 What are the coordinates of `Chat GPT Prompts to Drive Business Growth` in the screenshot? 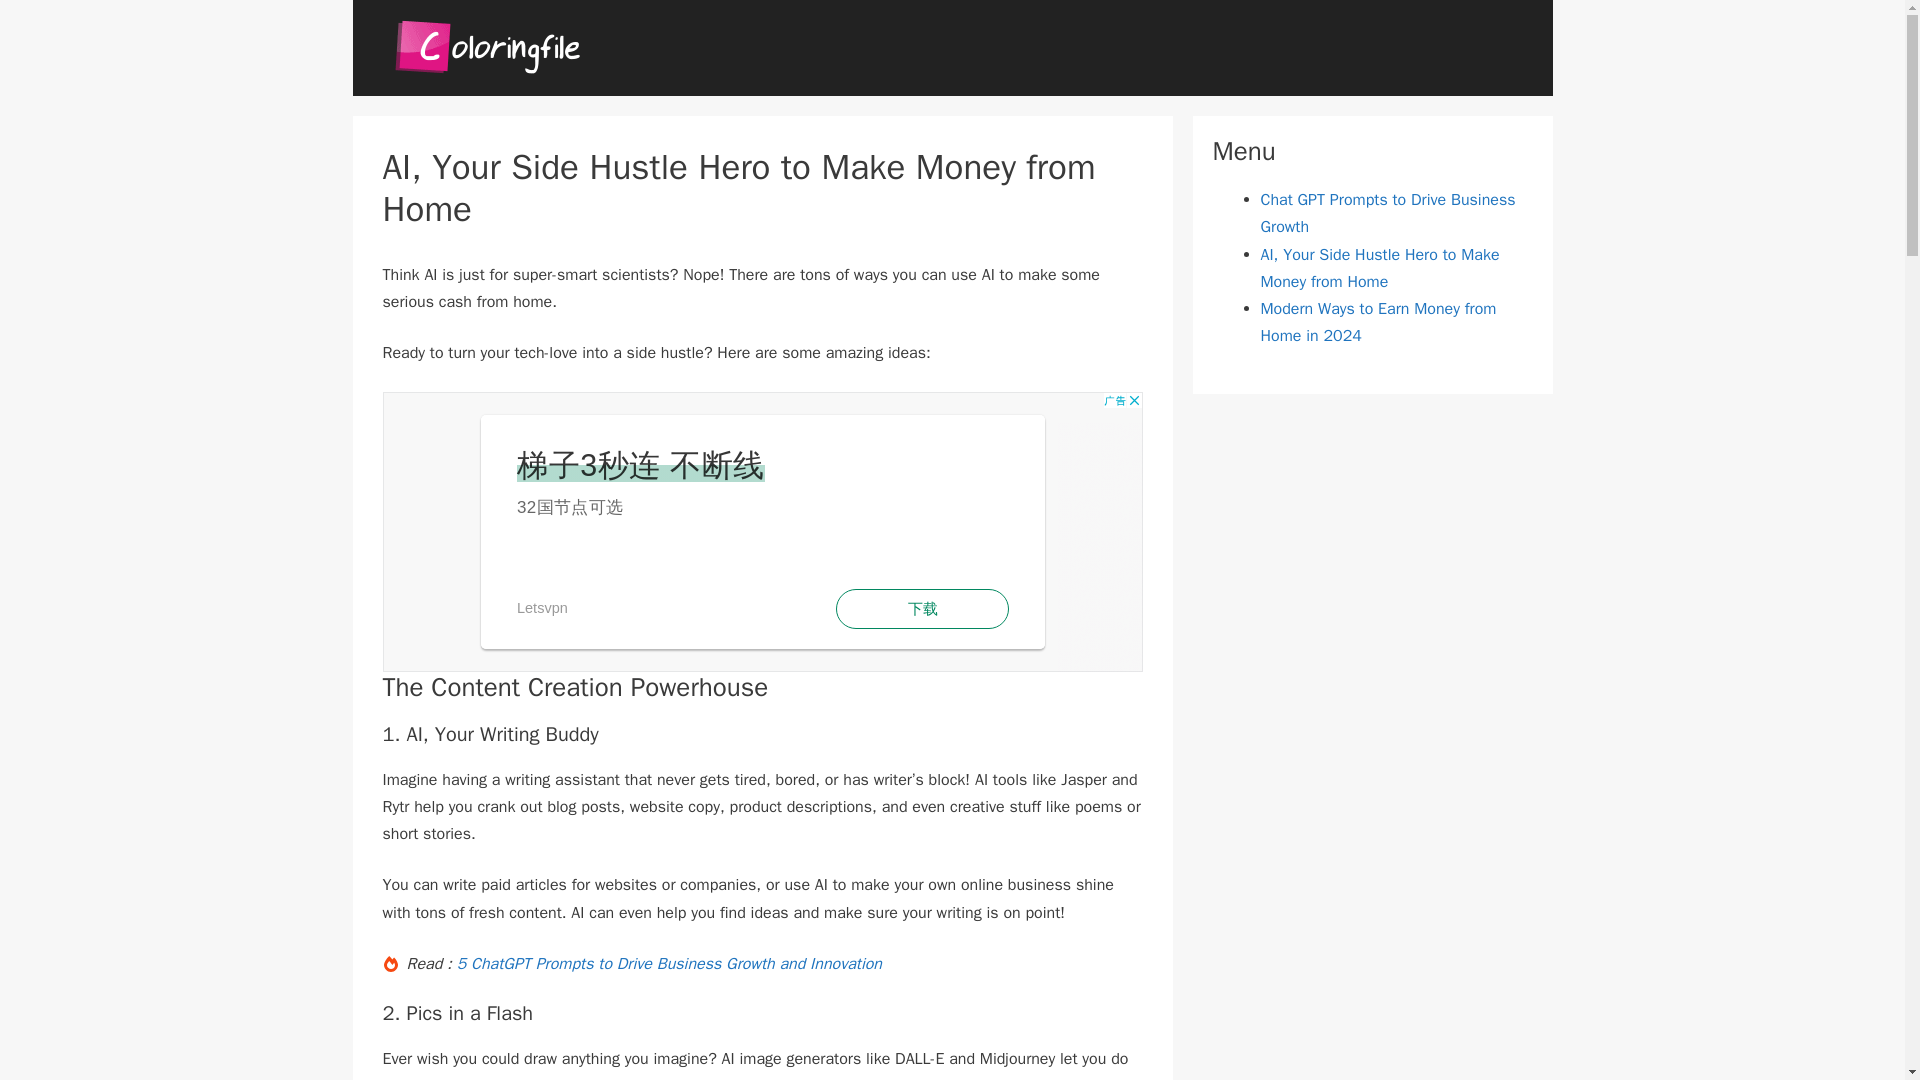 It's located at (1386, 213).